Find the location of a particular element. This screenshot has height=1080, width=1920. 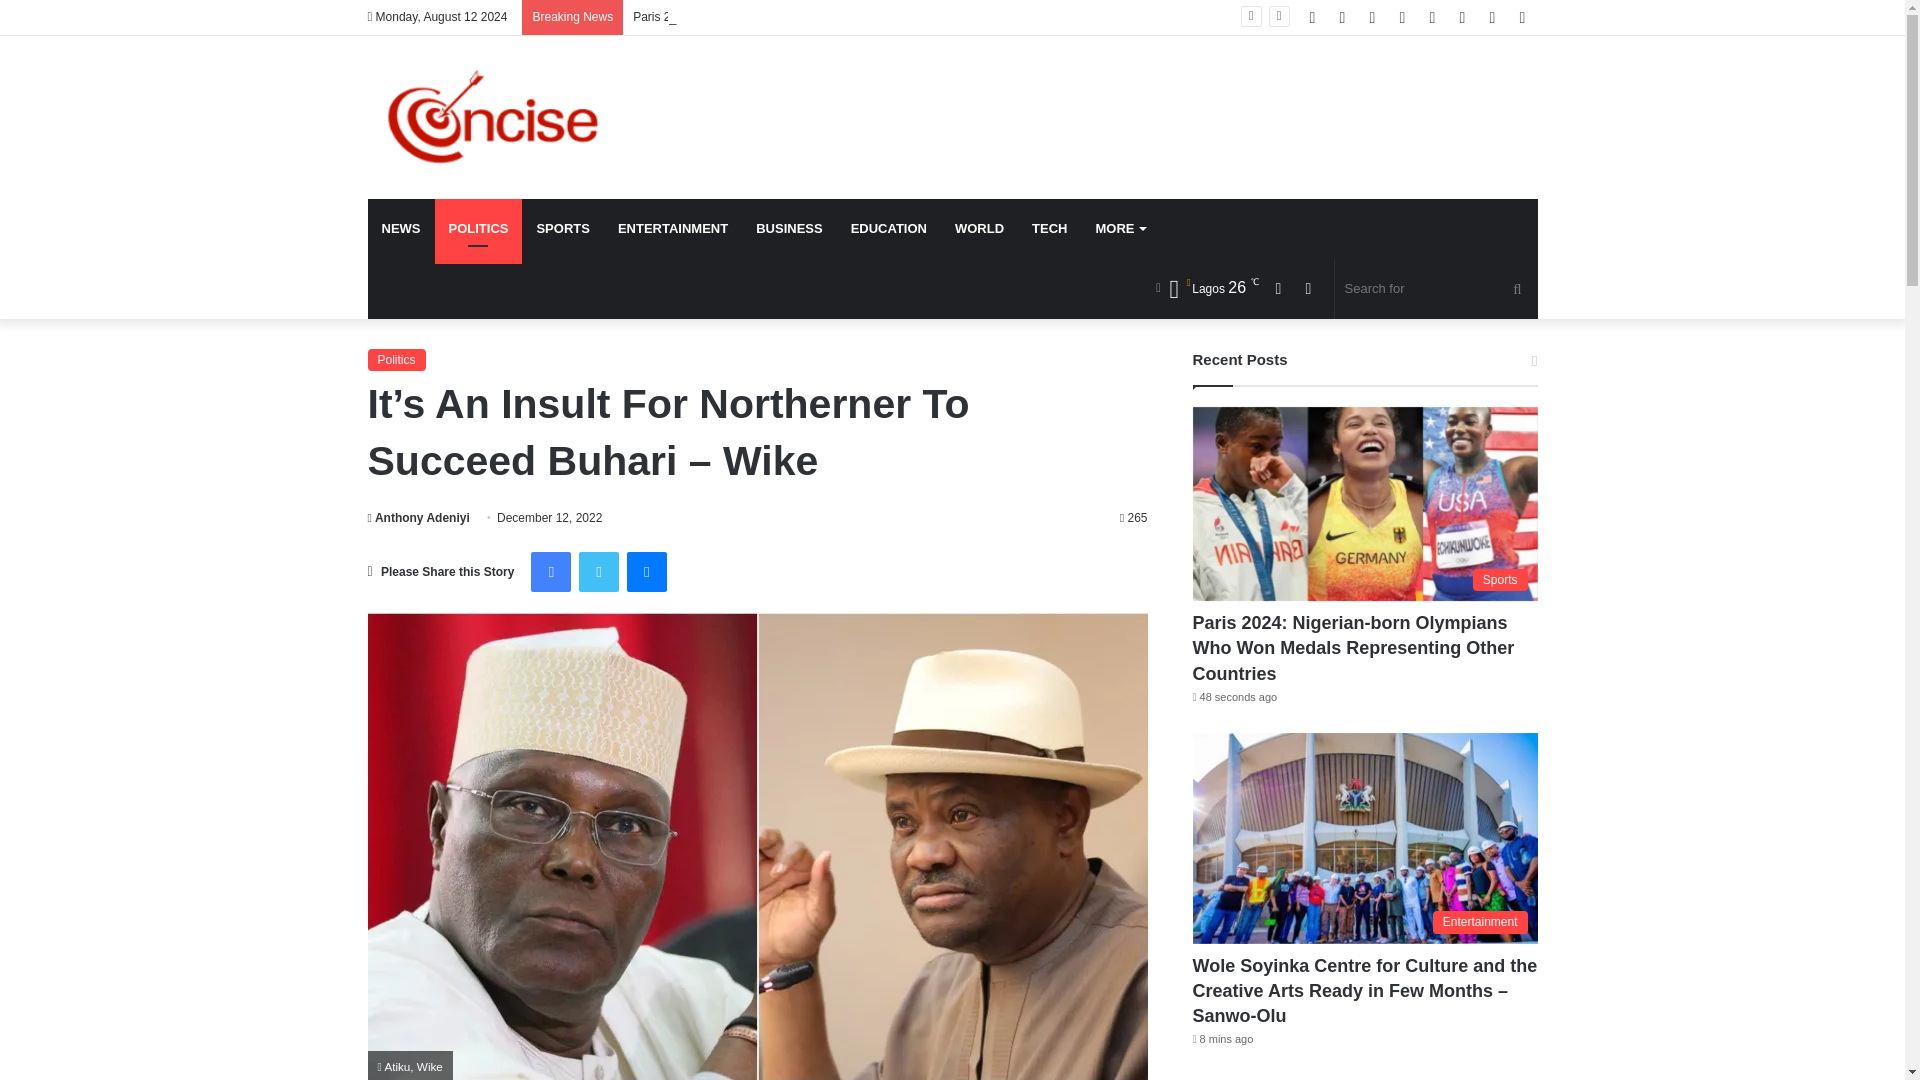

MORE is located at coordinates (1120, 228).